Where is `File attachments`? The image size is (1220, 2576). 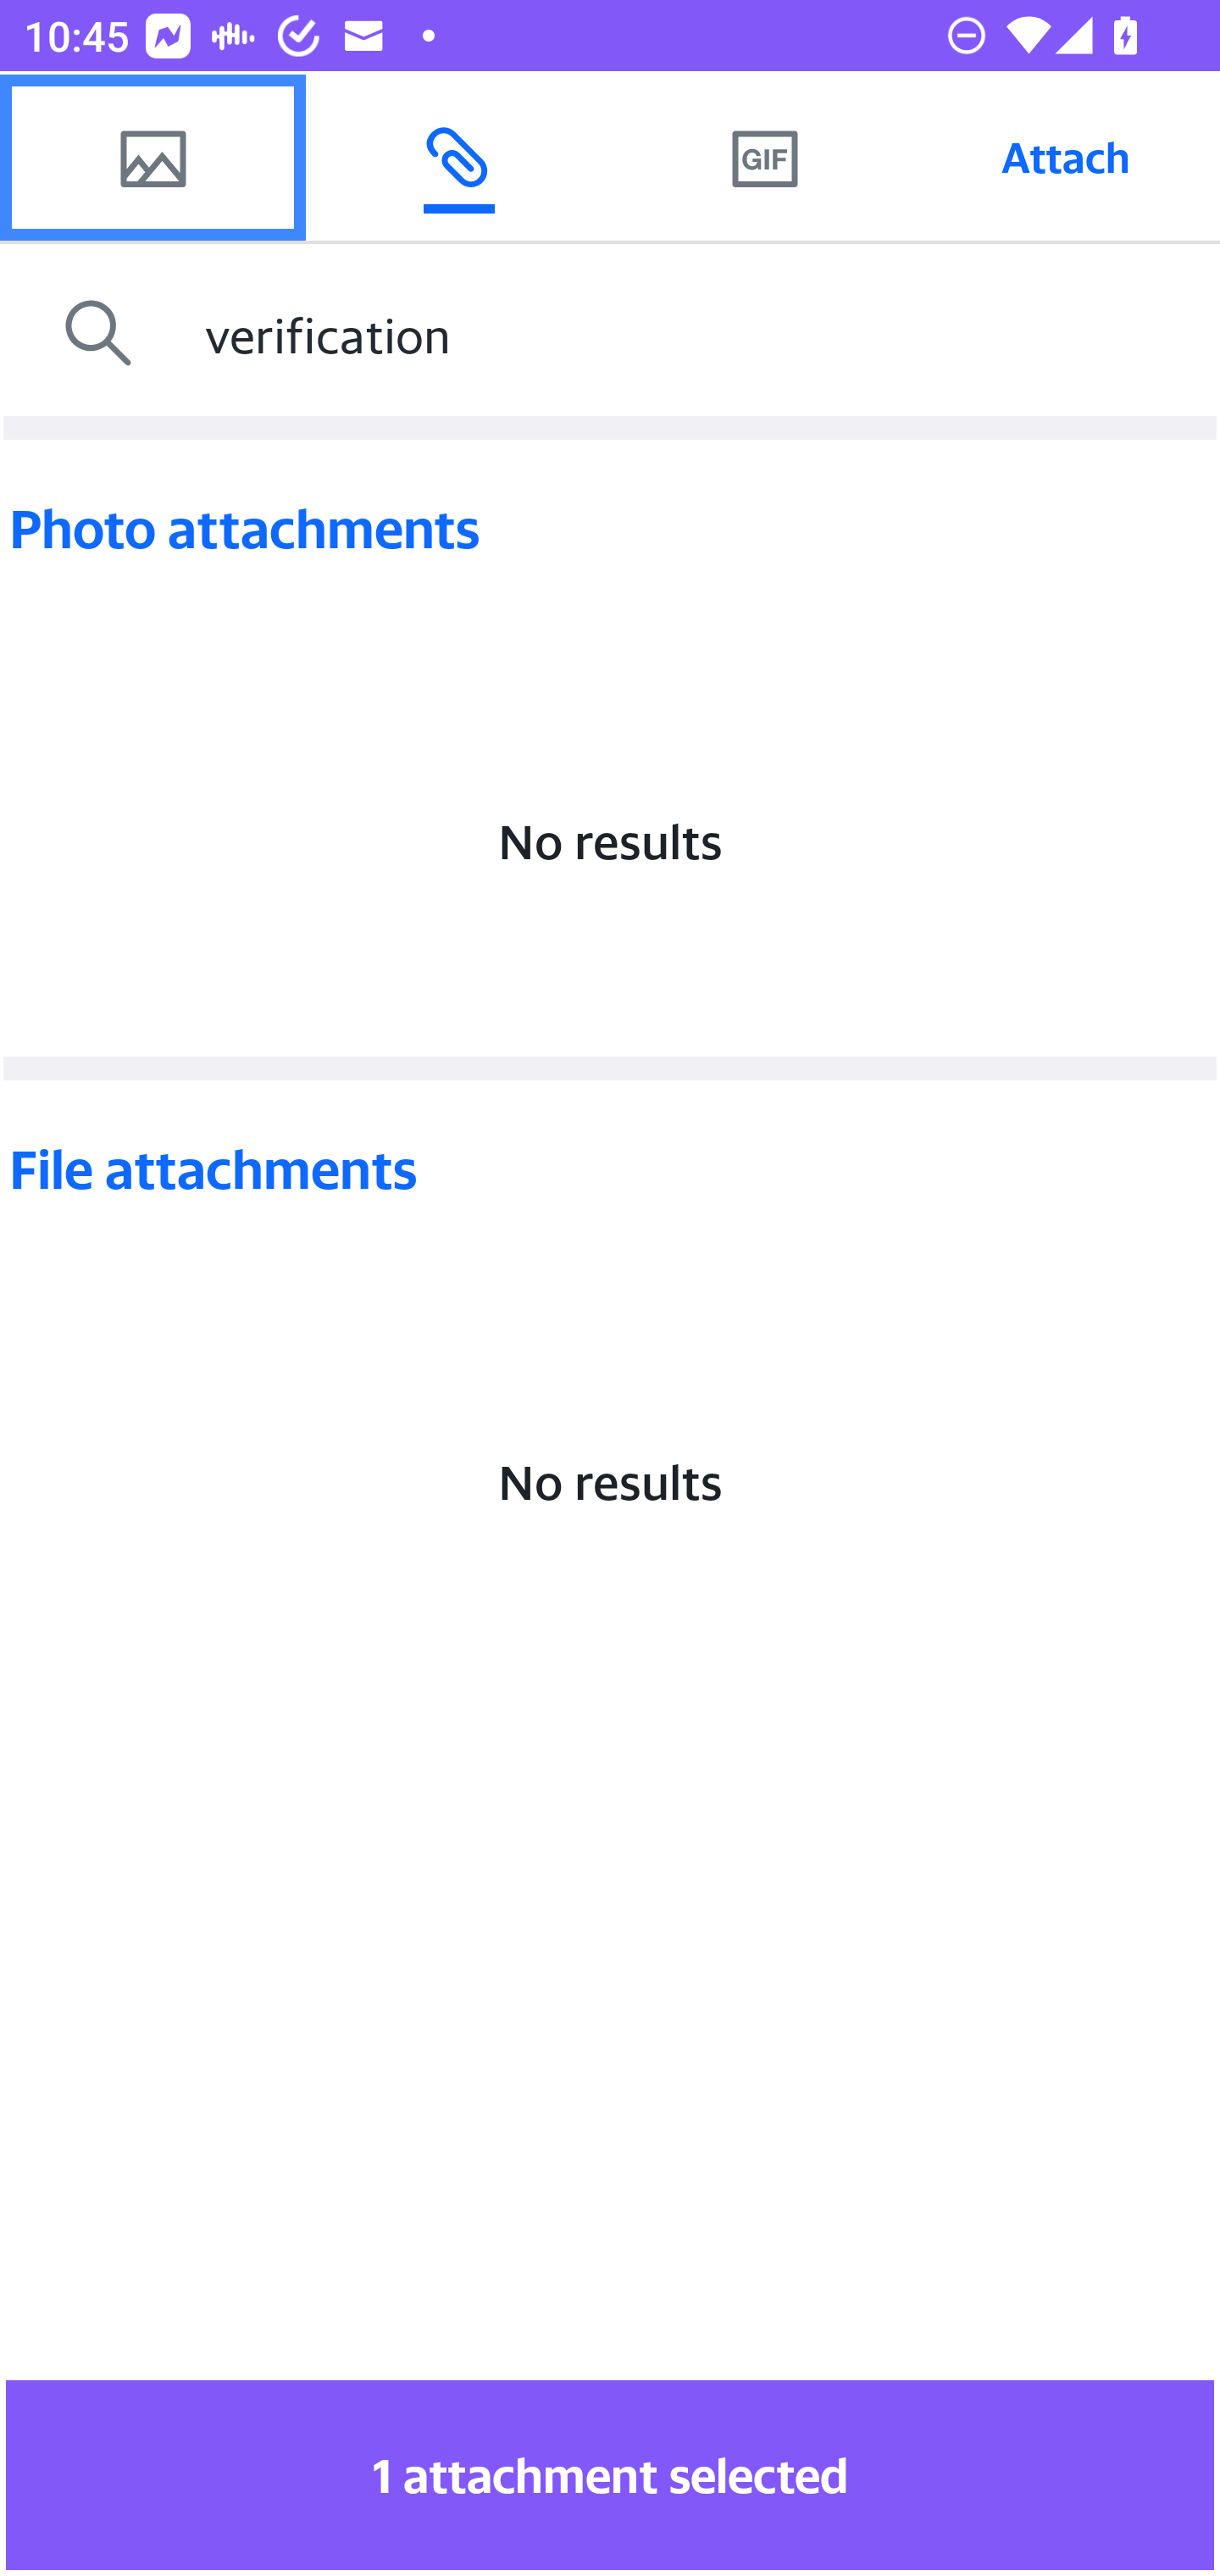
File attachments is located at coordinates (610, 1169).